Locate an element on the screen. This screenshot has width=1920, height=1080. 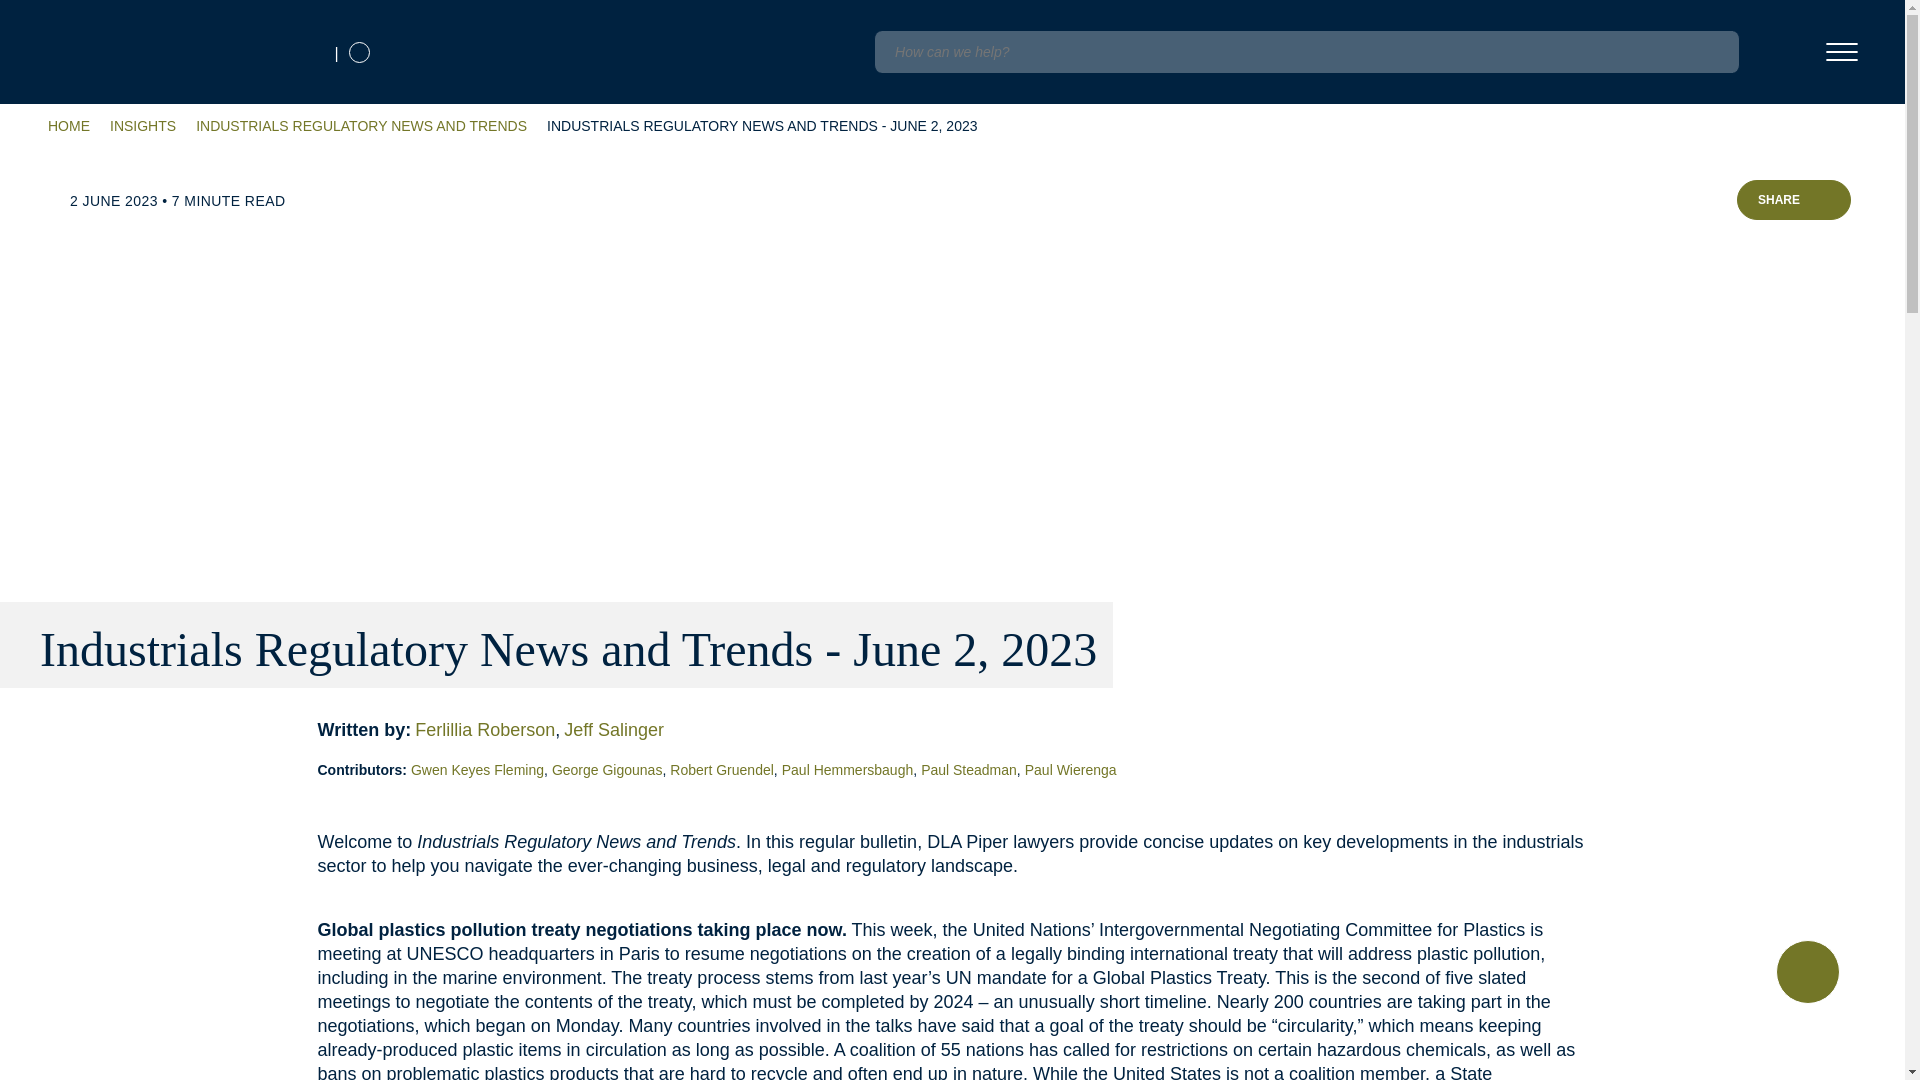
Jeff Salinger is located at coordinates (616, 730).